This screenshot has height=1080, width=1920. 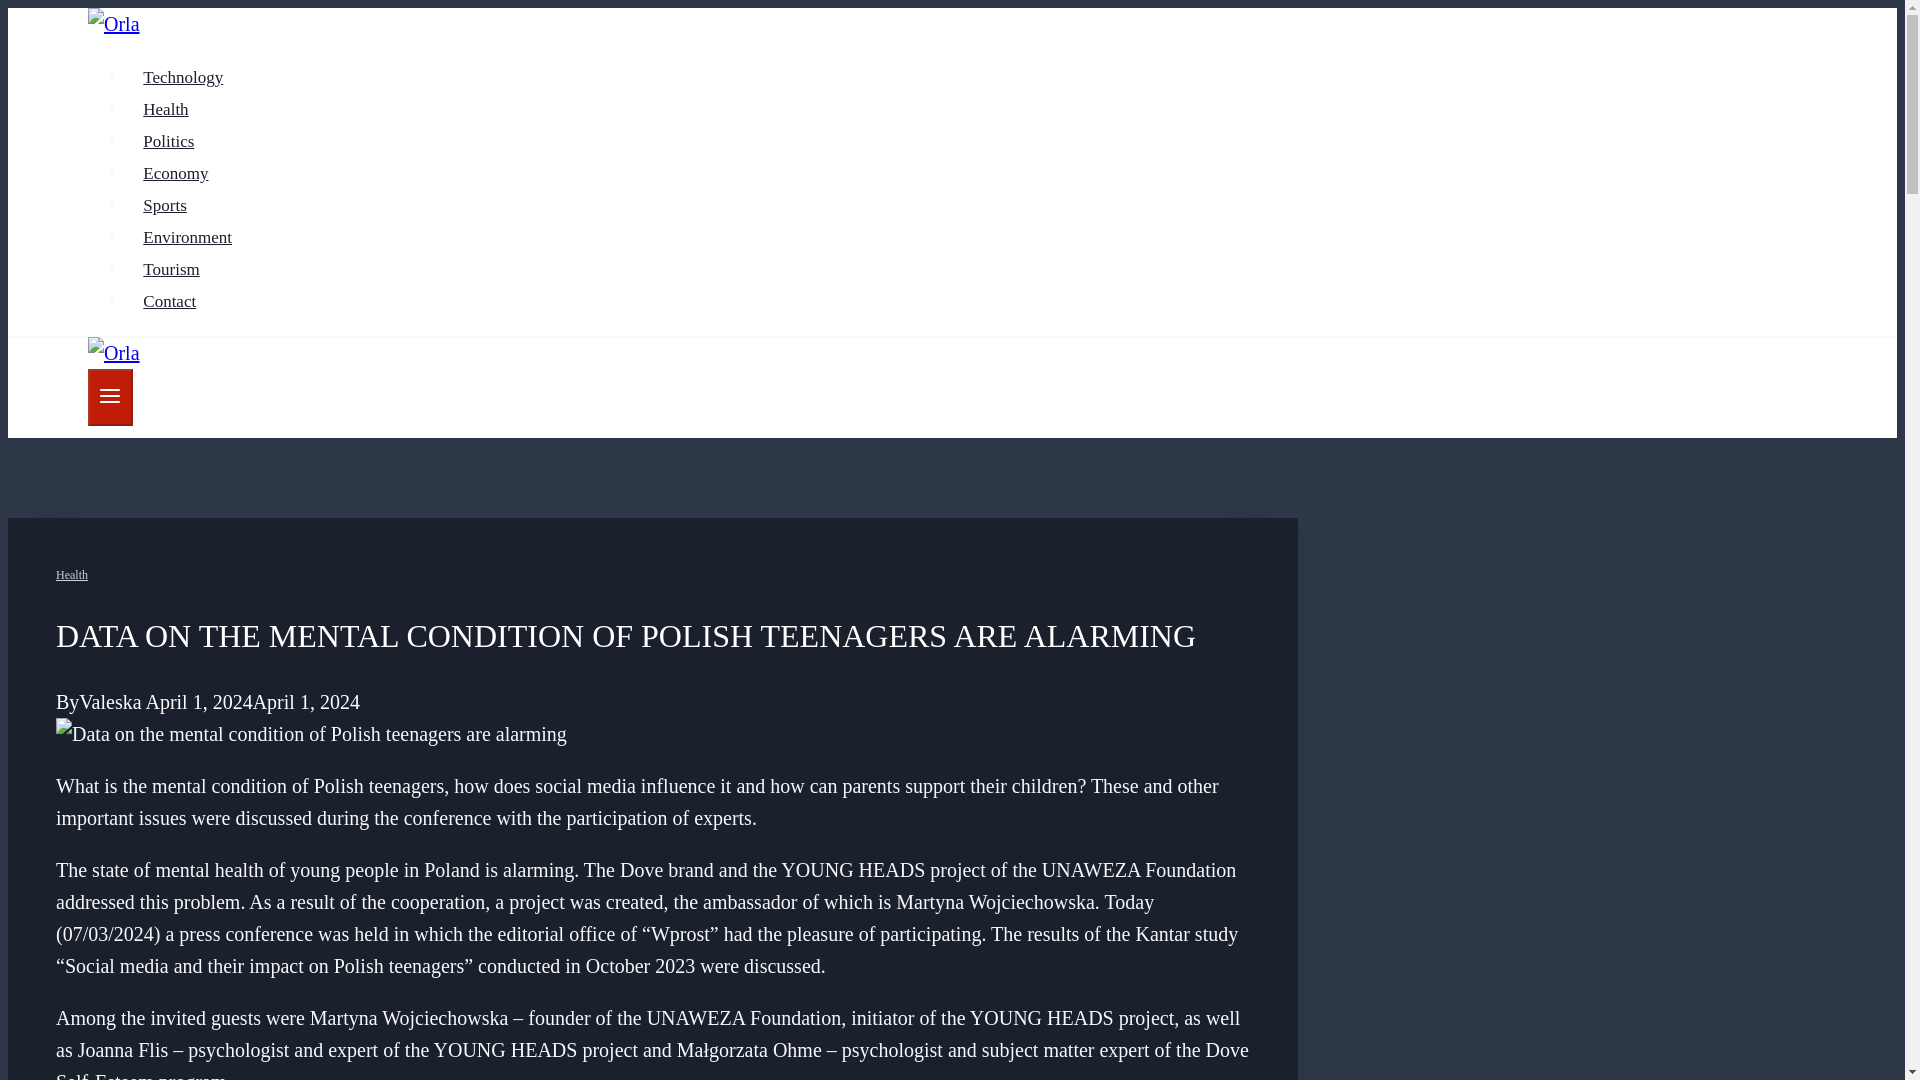 I want to click on Politics, so click(x=168, y=141).